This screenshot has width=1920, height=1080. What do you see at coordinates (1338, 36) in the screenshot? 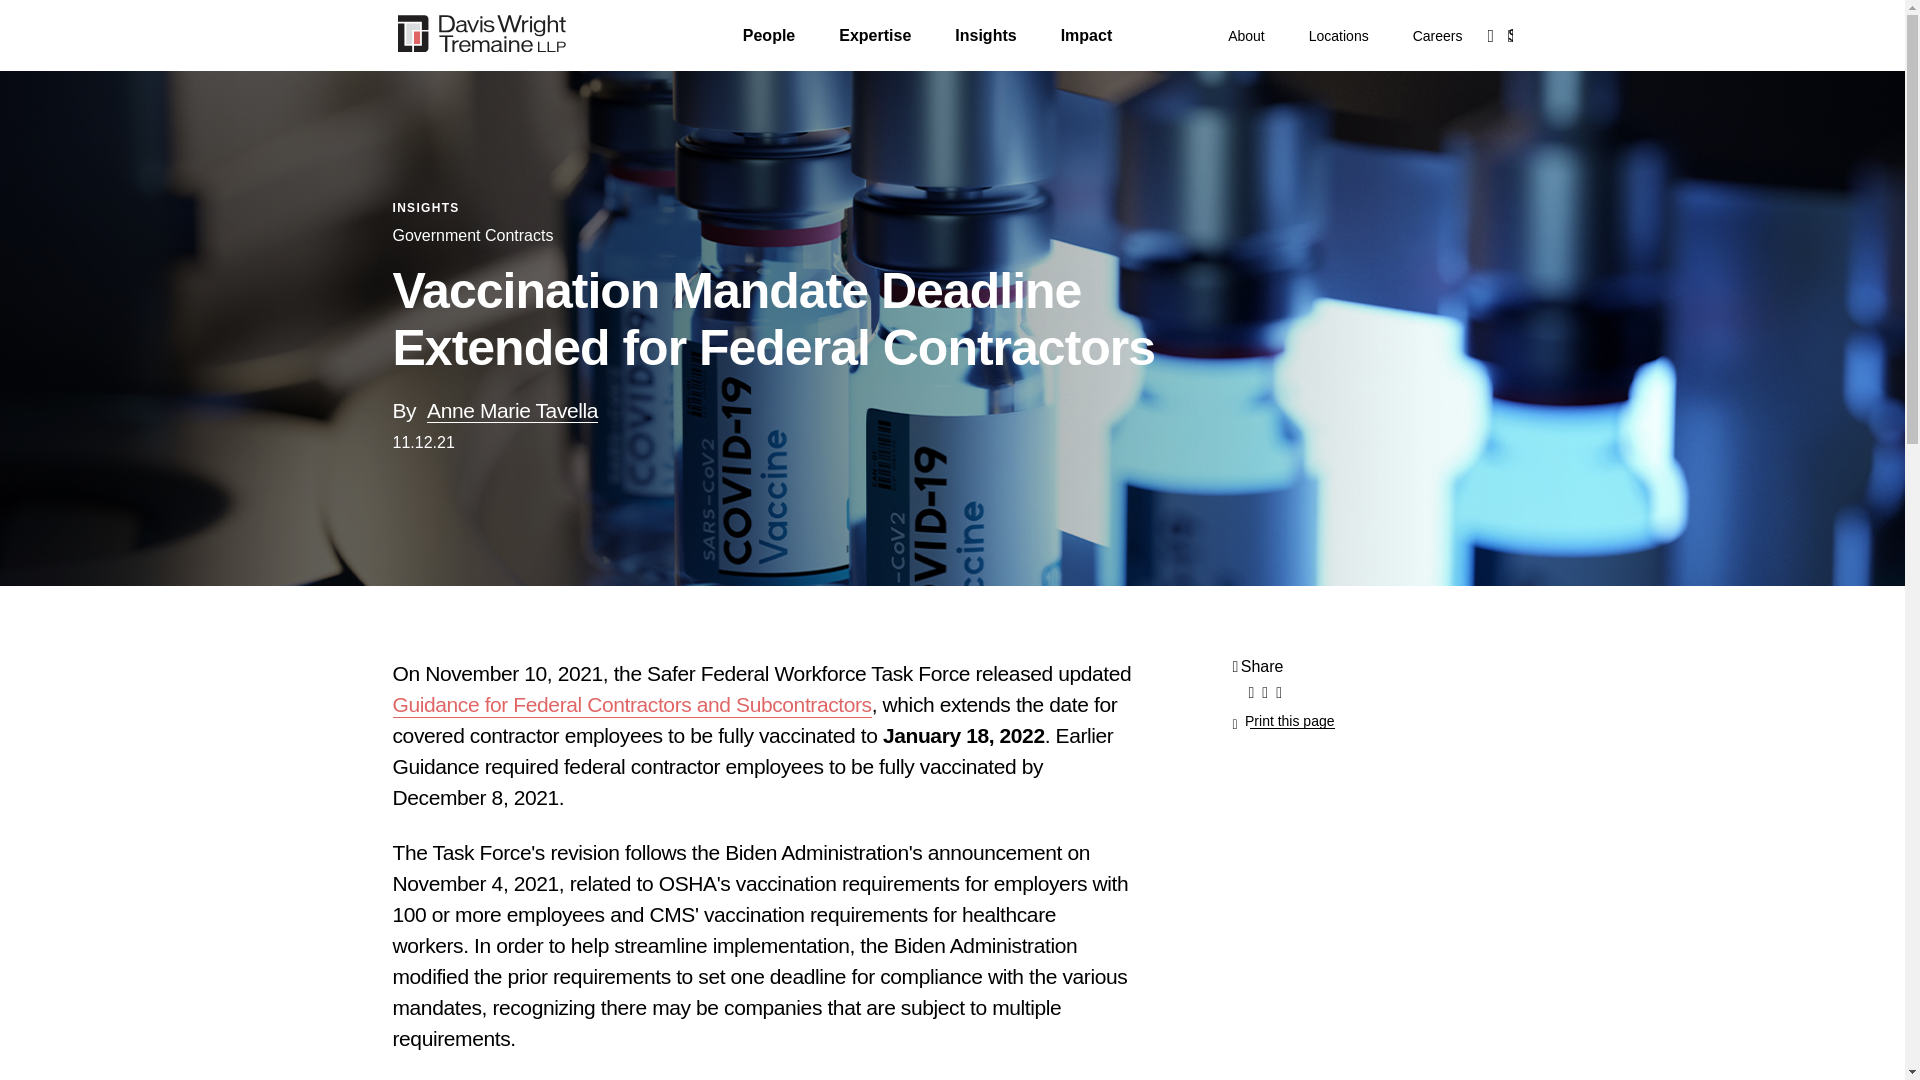
I see `Locations` at bounding box center [1338, 36].